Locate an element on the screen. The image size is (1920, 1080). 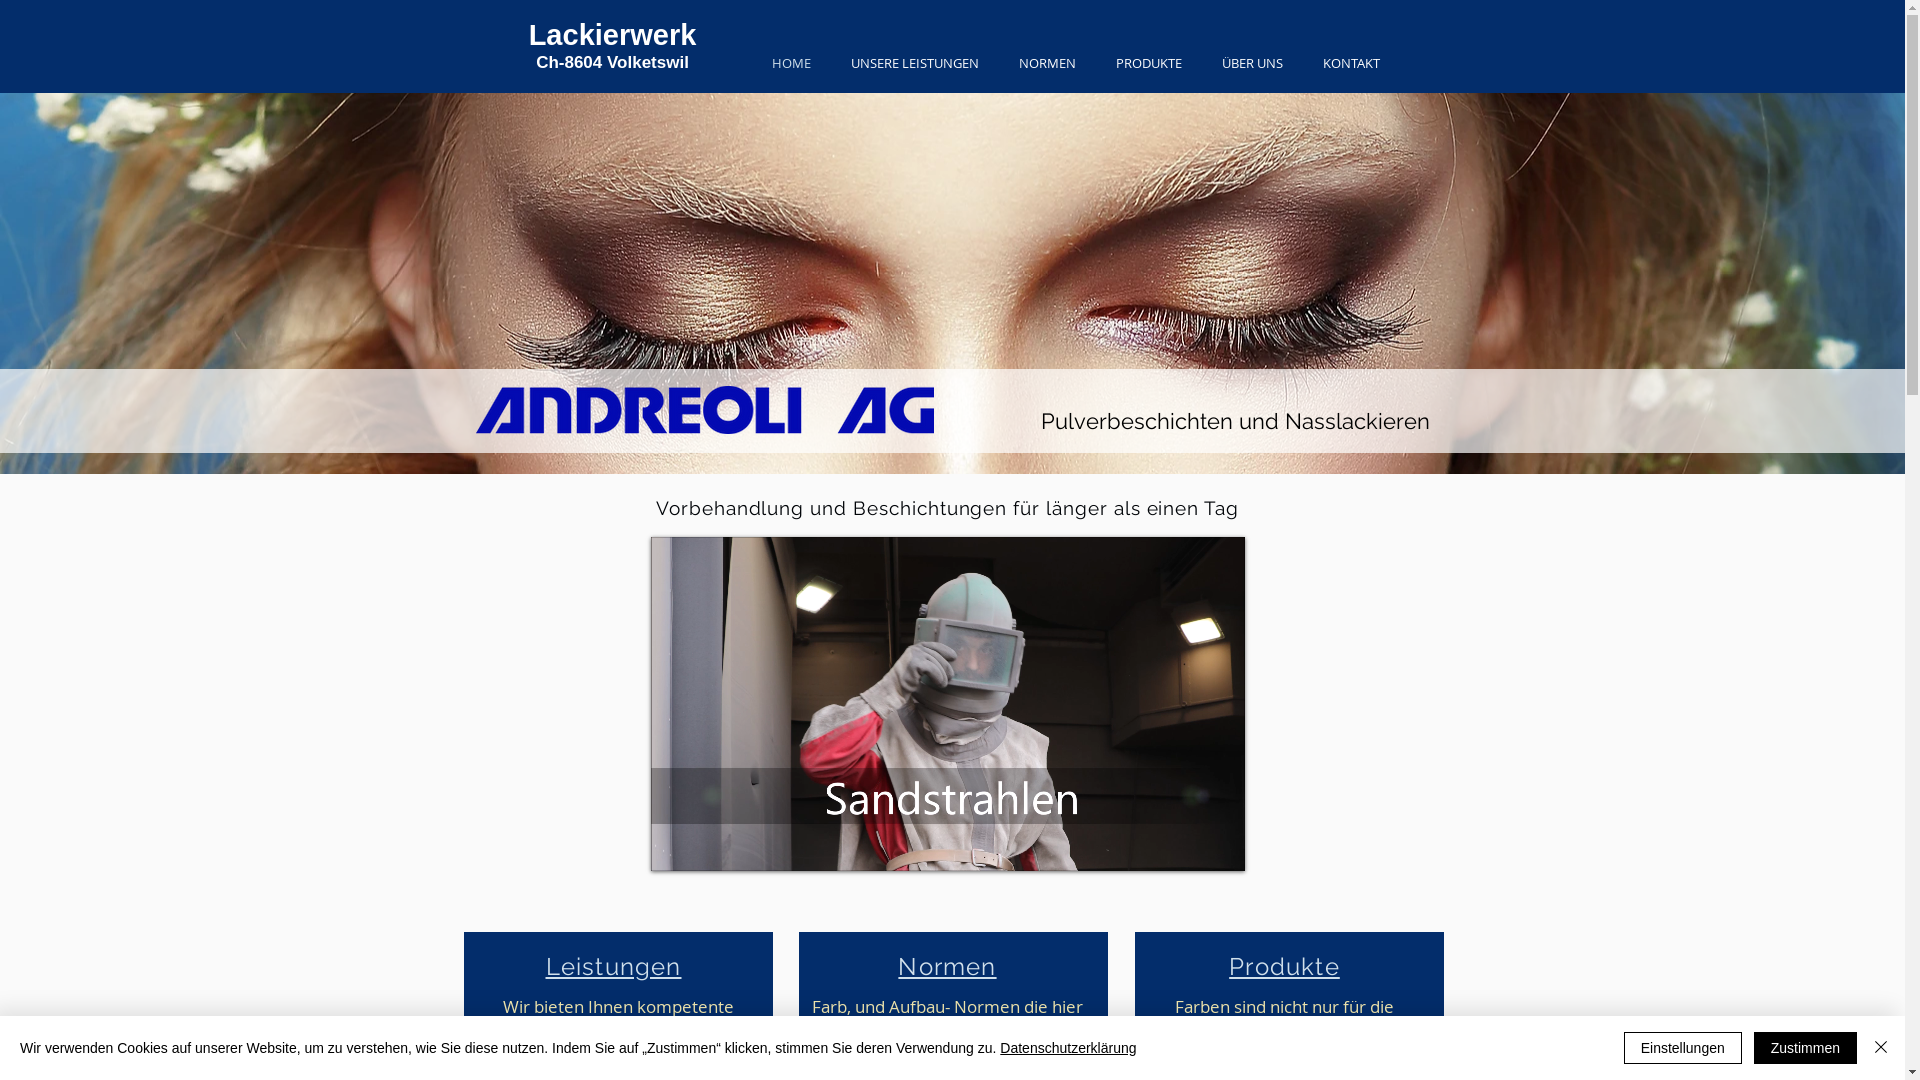
HOME is located at coordinates (792, 64).